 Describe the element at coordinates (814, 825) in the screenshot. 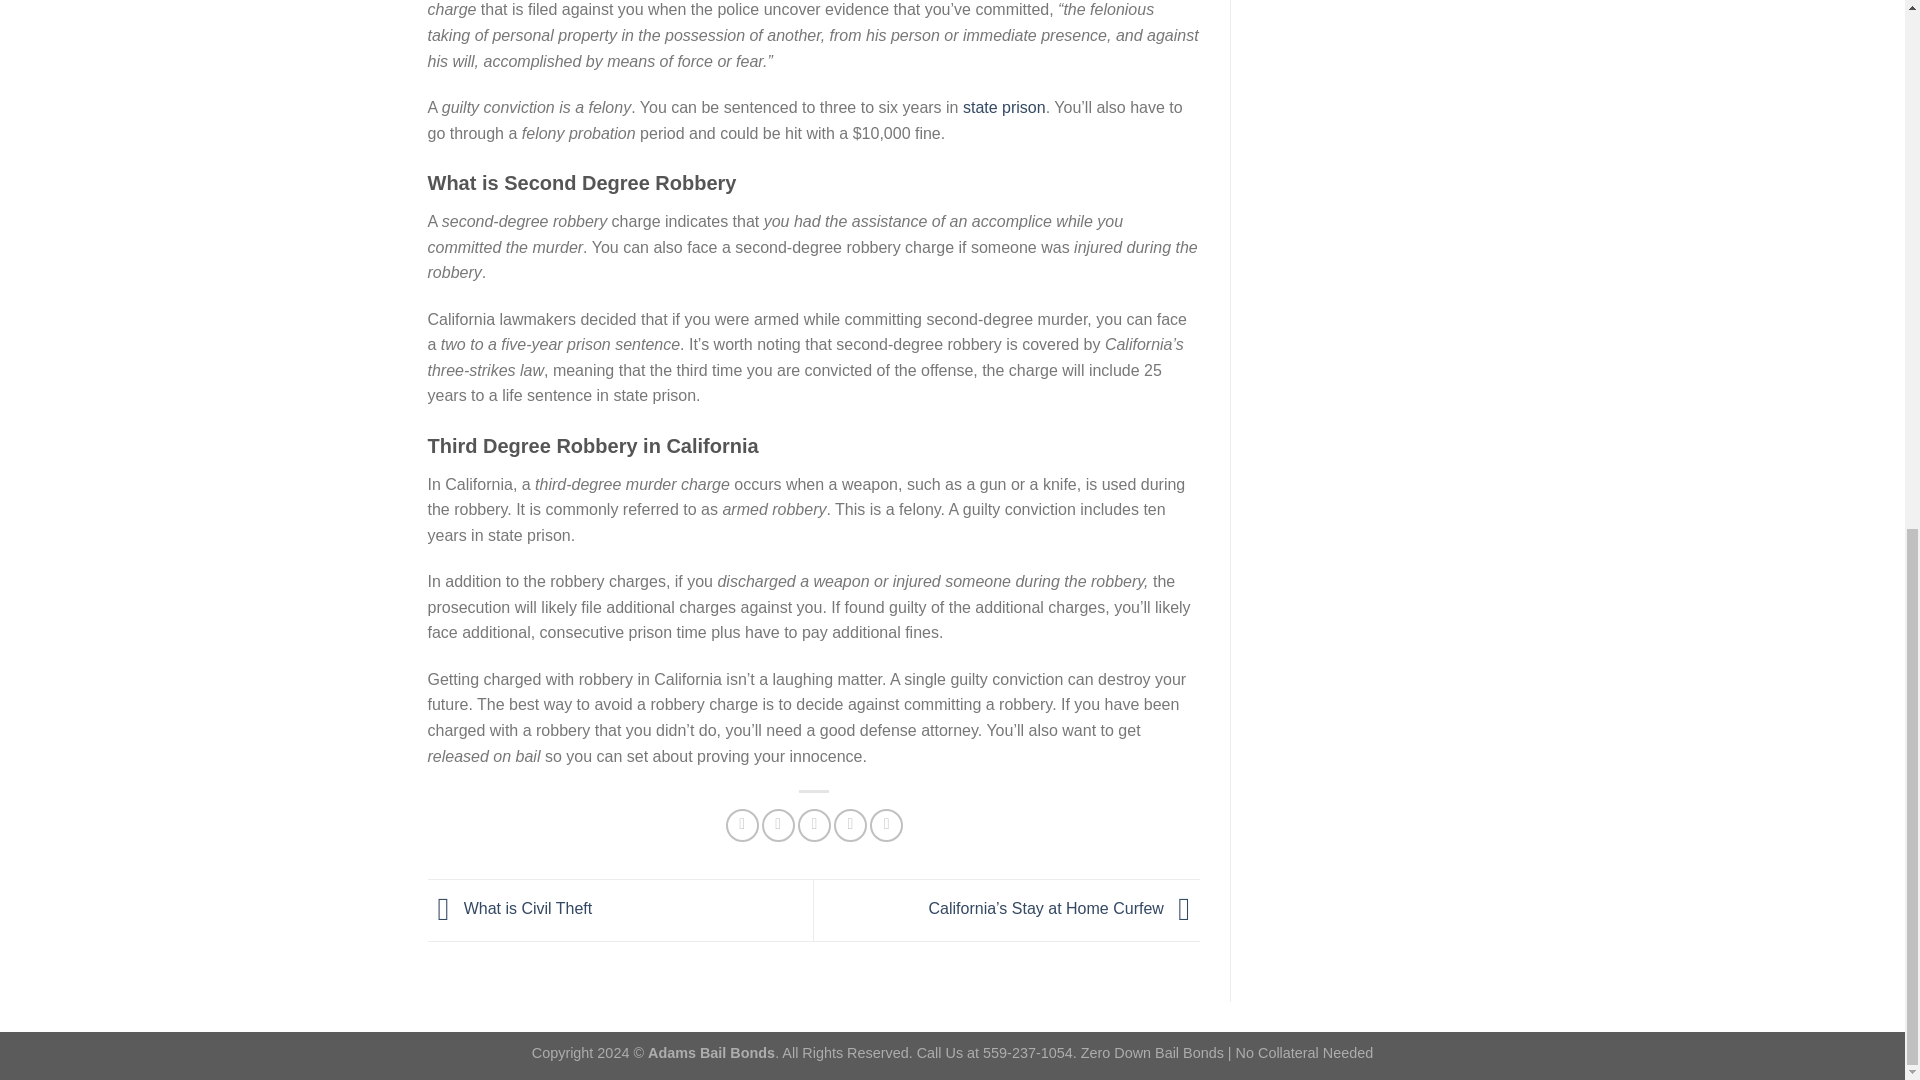

I see `Email to a Friend` at that location.